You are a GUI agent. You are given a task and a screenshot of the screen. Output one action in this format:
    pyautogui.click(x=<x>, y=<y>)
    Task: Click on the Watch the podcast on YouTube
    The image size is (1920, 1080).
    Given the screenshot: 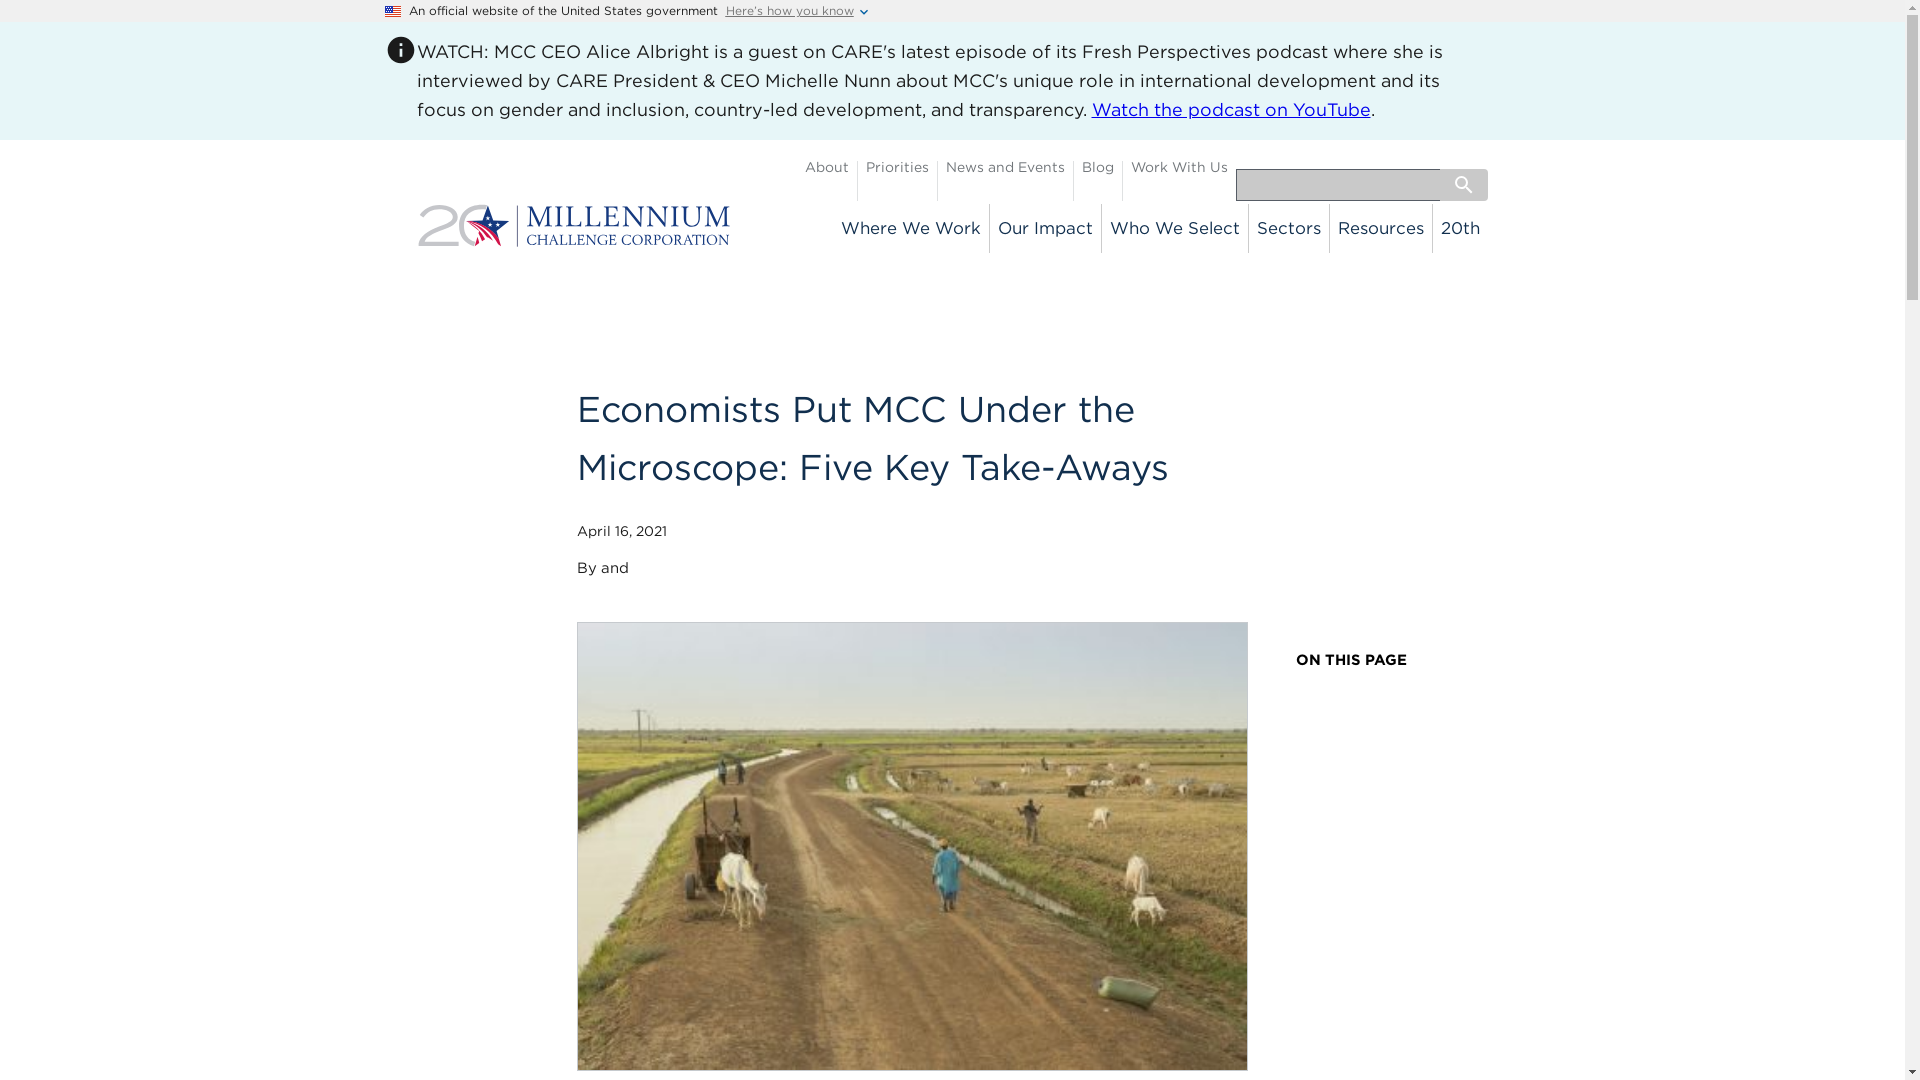 What is the action you would take?
    pyautogui.click(x=1231, y=109)
    